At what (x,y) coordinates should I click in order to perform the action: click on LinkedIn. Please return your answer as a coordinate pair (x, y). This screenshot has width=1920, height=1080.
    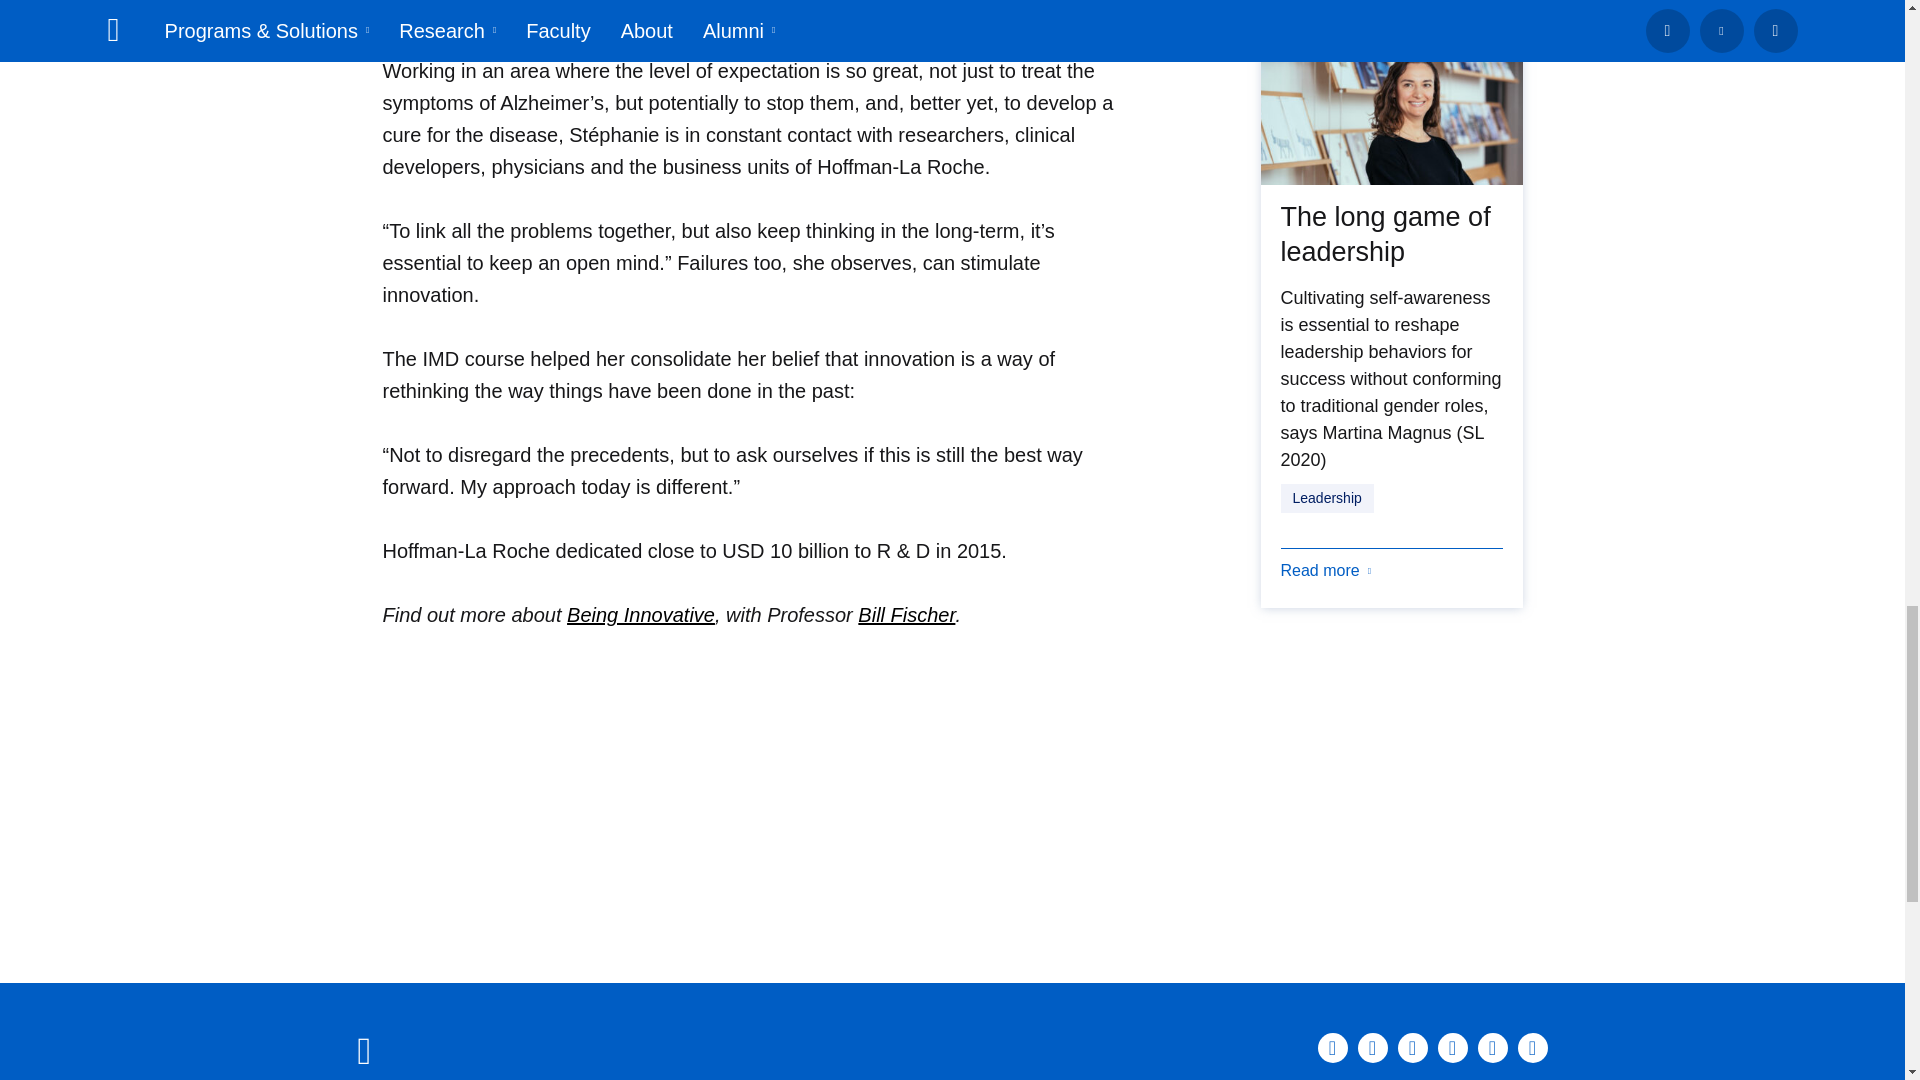
    Looking at the image, I should click on (1332, 1047).